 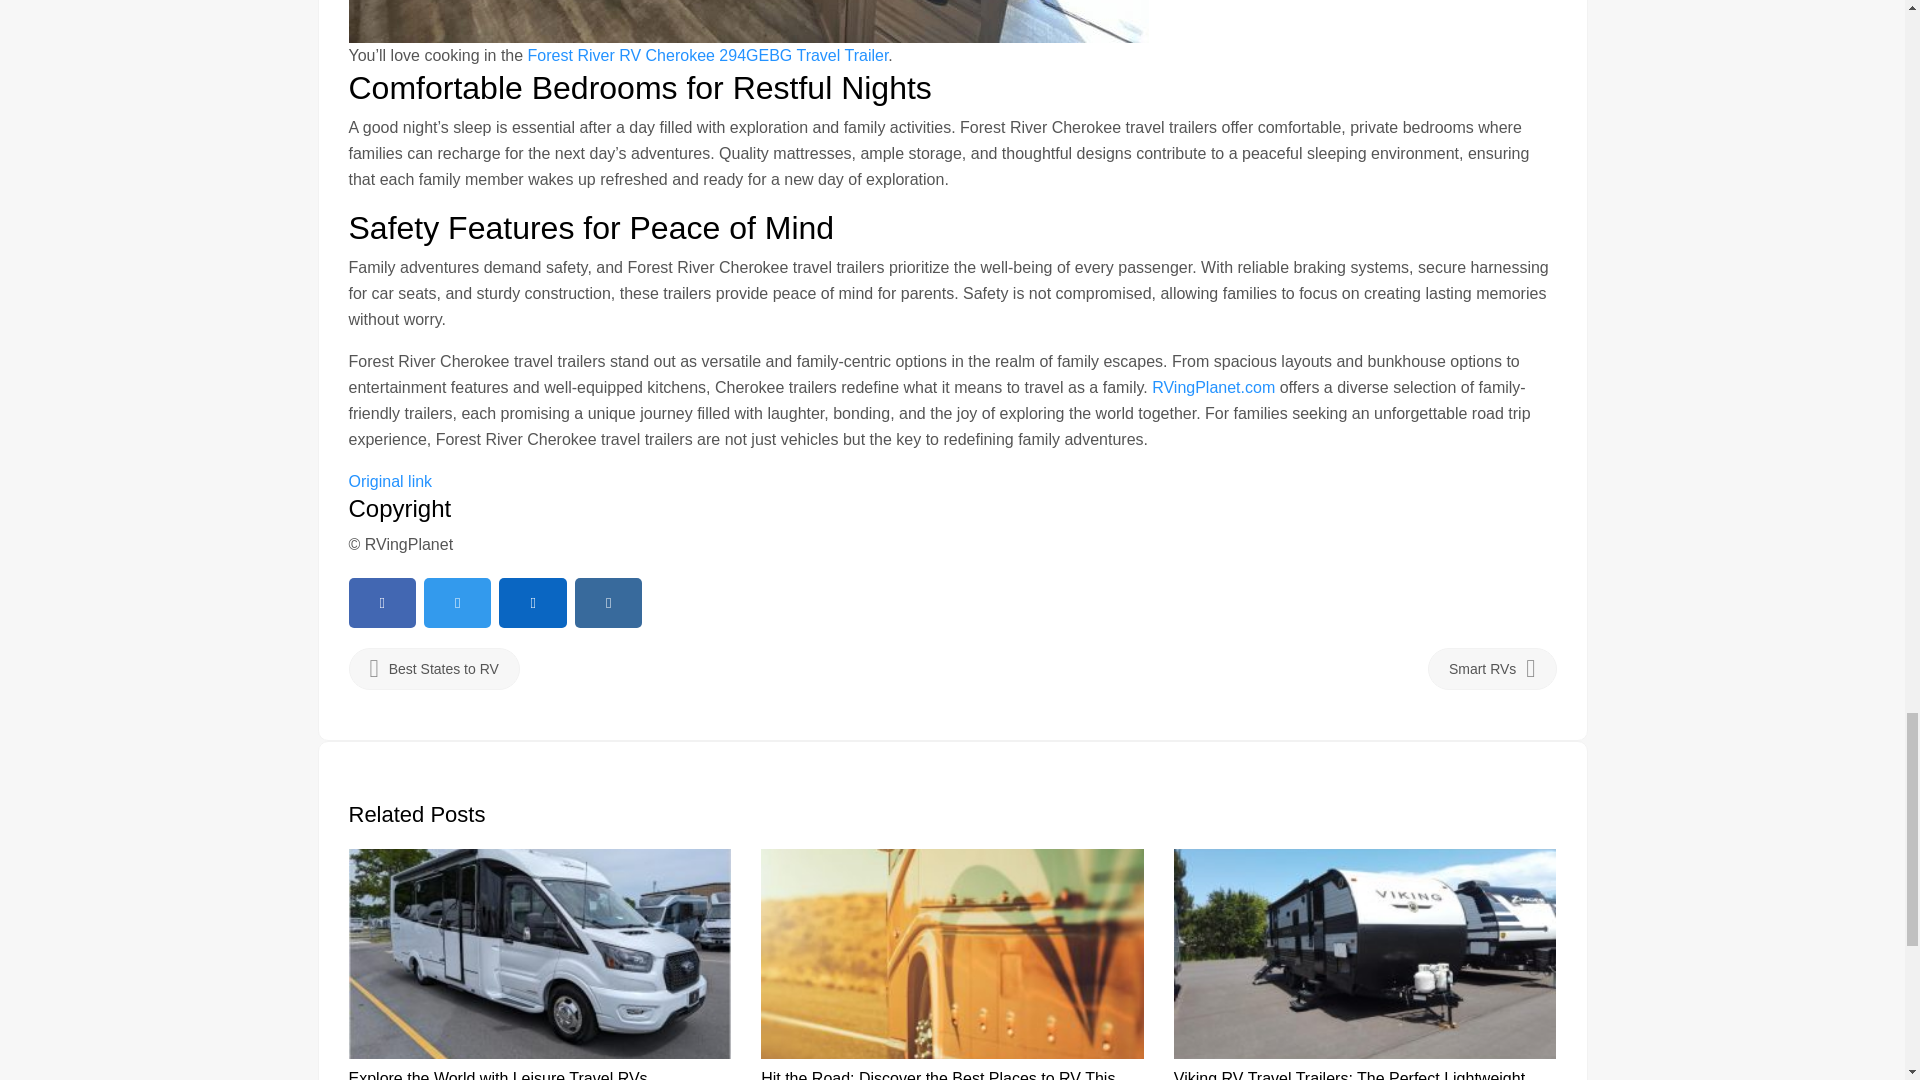 I want to click on Best States to RV, so click(x=432, y=669).